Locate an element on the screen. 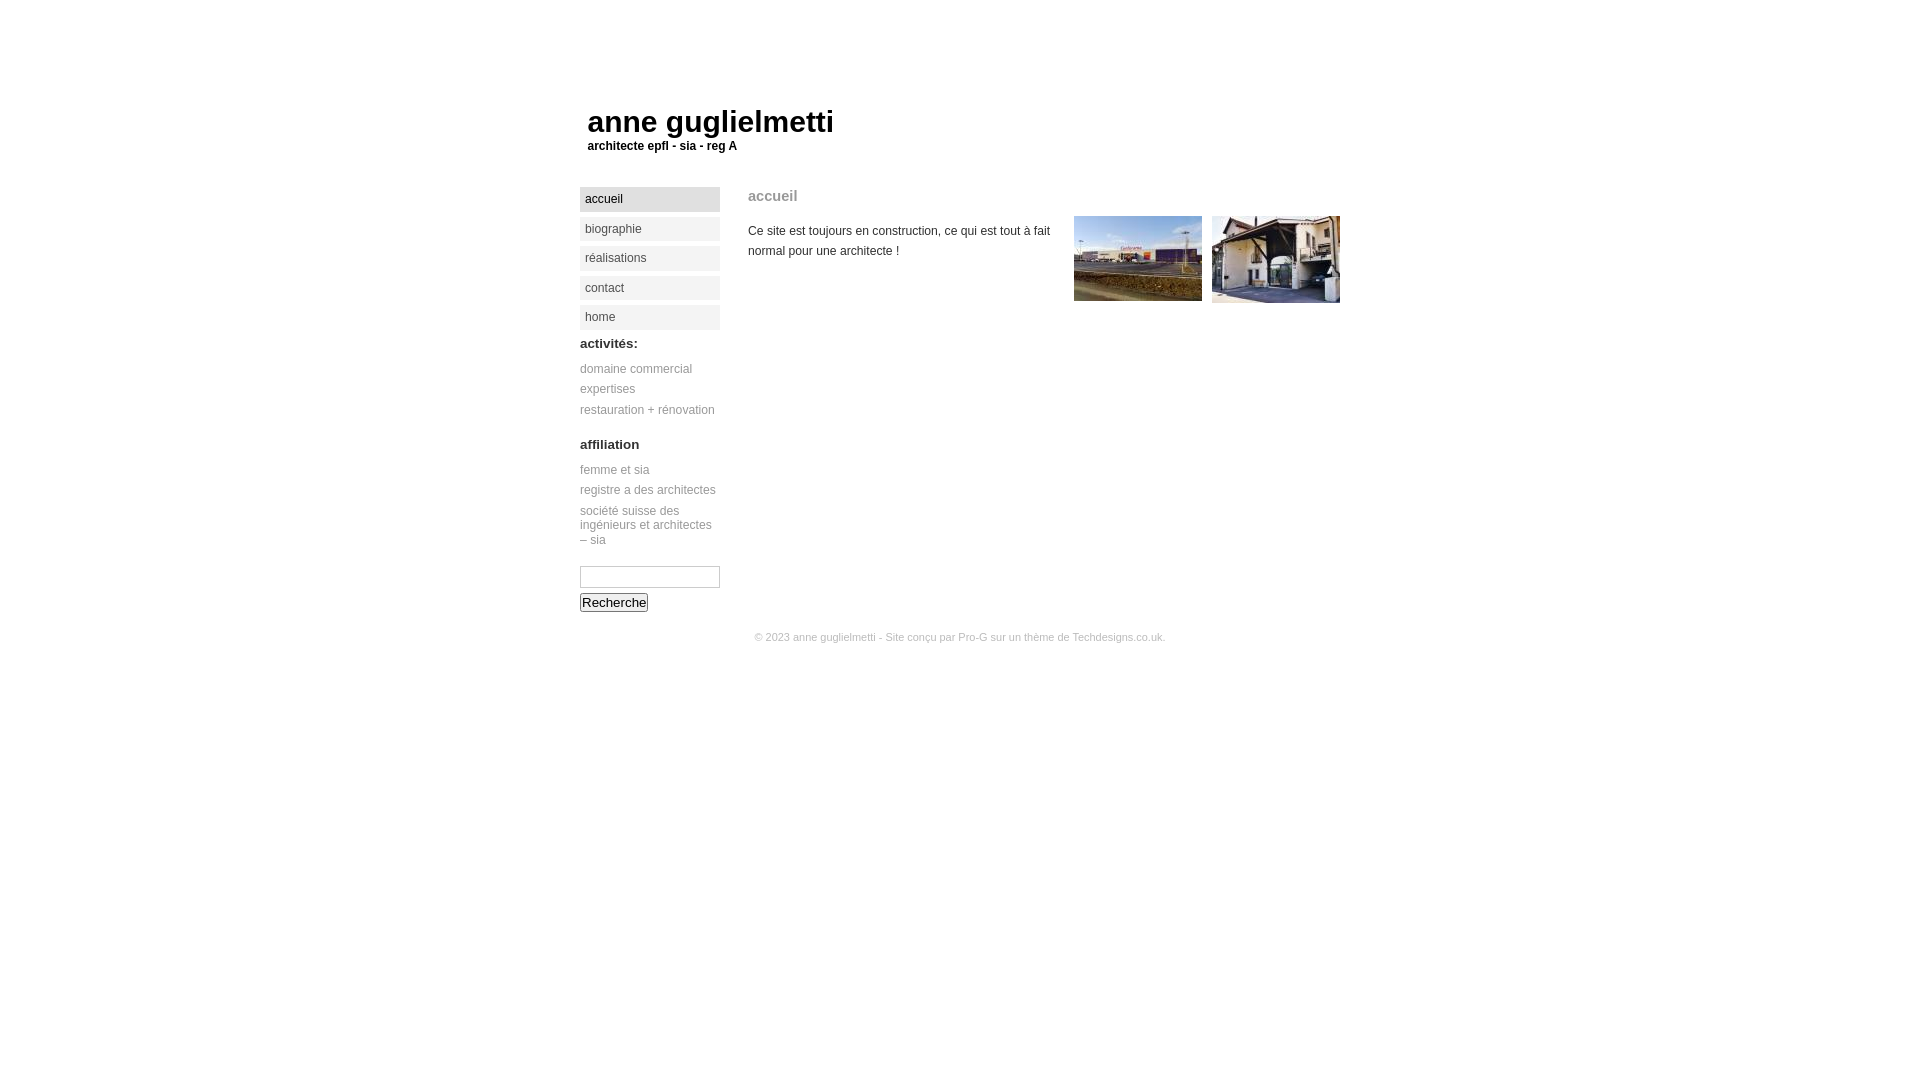 This screenshot has width=1920, height=1080. registre a des architectes is located at coordinates (648, 490).